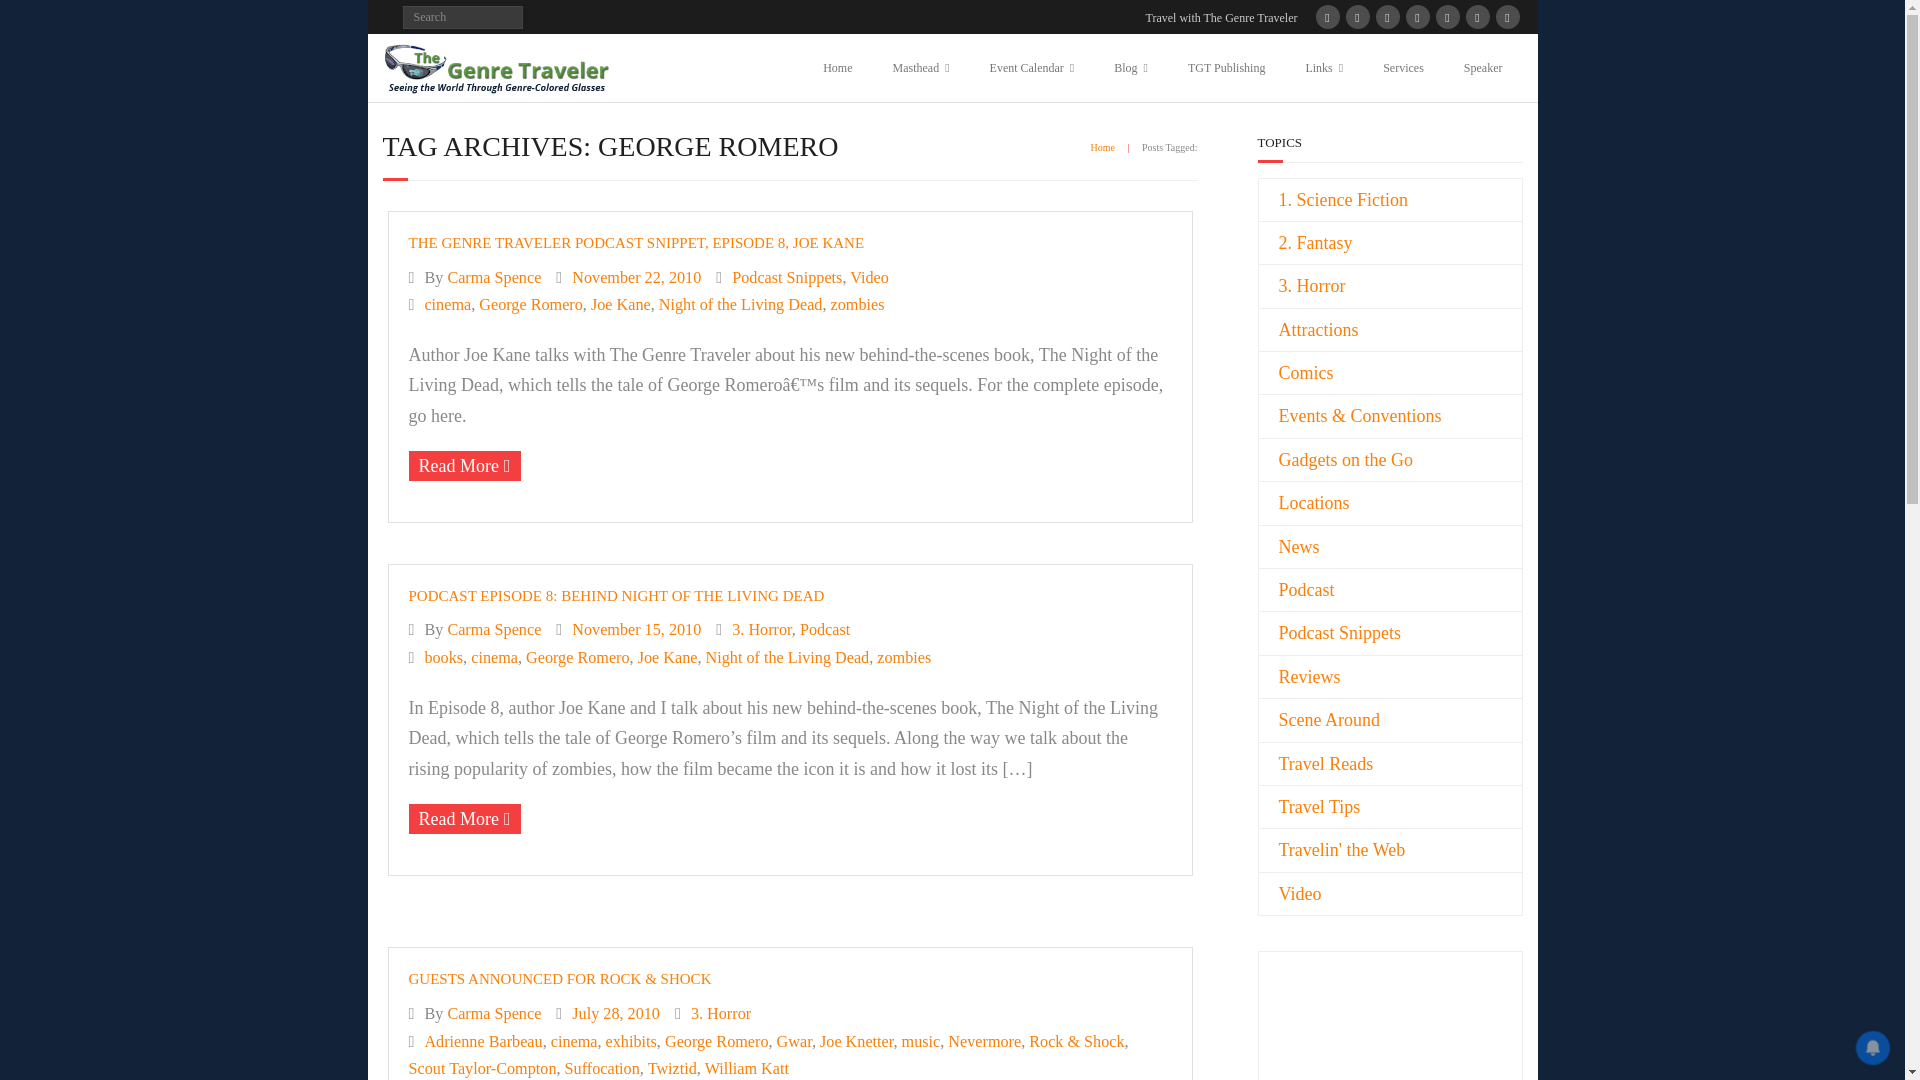  Describe the element at coordinates (920, 67) in the screenshot. I see `Masthead` at that location.